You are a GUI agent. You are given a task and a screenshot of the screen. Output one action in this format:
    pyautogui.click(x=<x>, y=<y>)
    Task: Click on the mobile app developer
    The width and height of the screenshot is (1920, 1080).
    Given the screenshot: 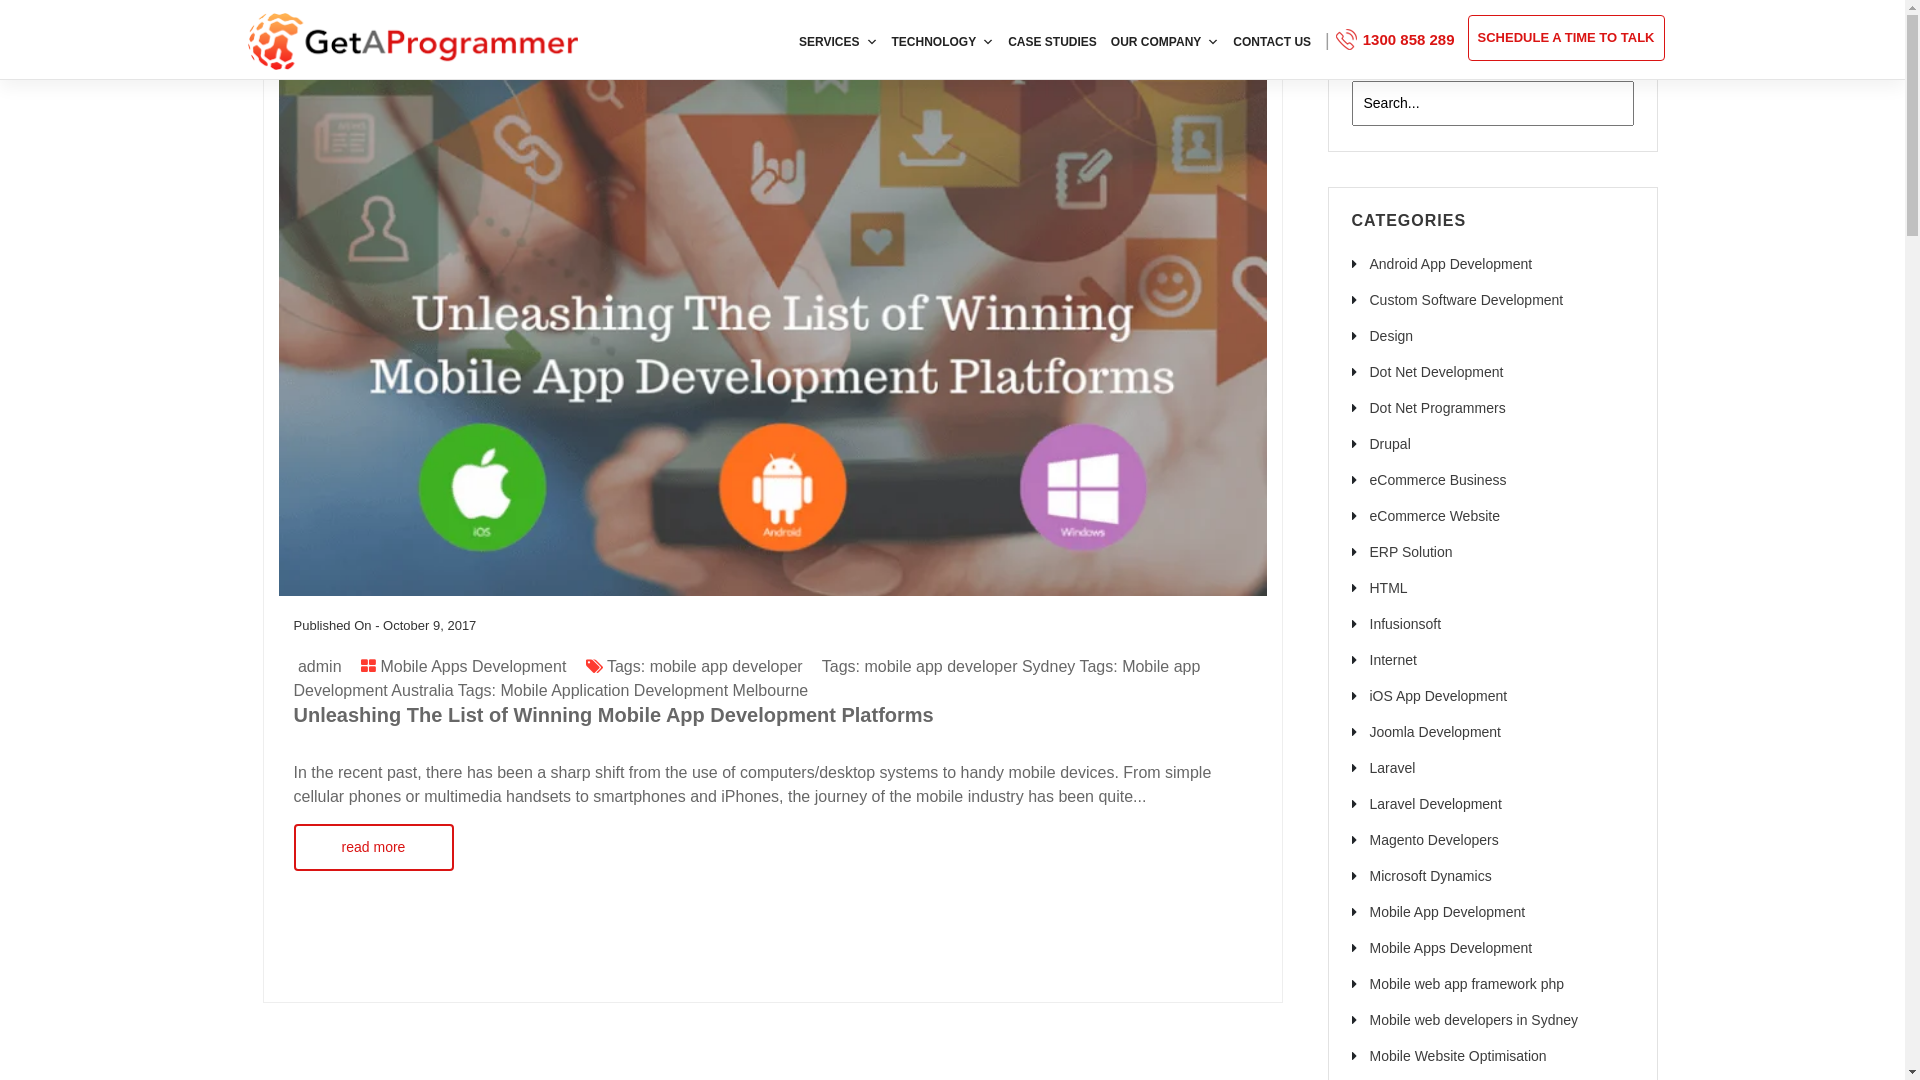 What is the action you would take?
    pyautogui.click(x=726, y=666)
    